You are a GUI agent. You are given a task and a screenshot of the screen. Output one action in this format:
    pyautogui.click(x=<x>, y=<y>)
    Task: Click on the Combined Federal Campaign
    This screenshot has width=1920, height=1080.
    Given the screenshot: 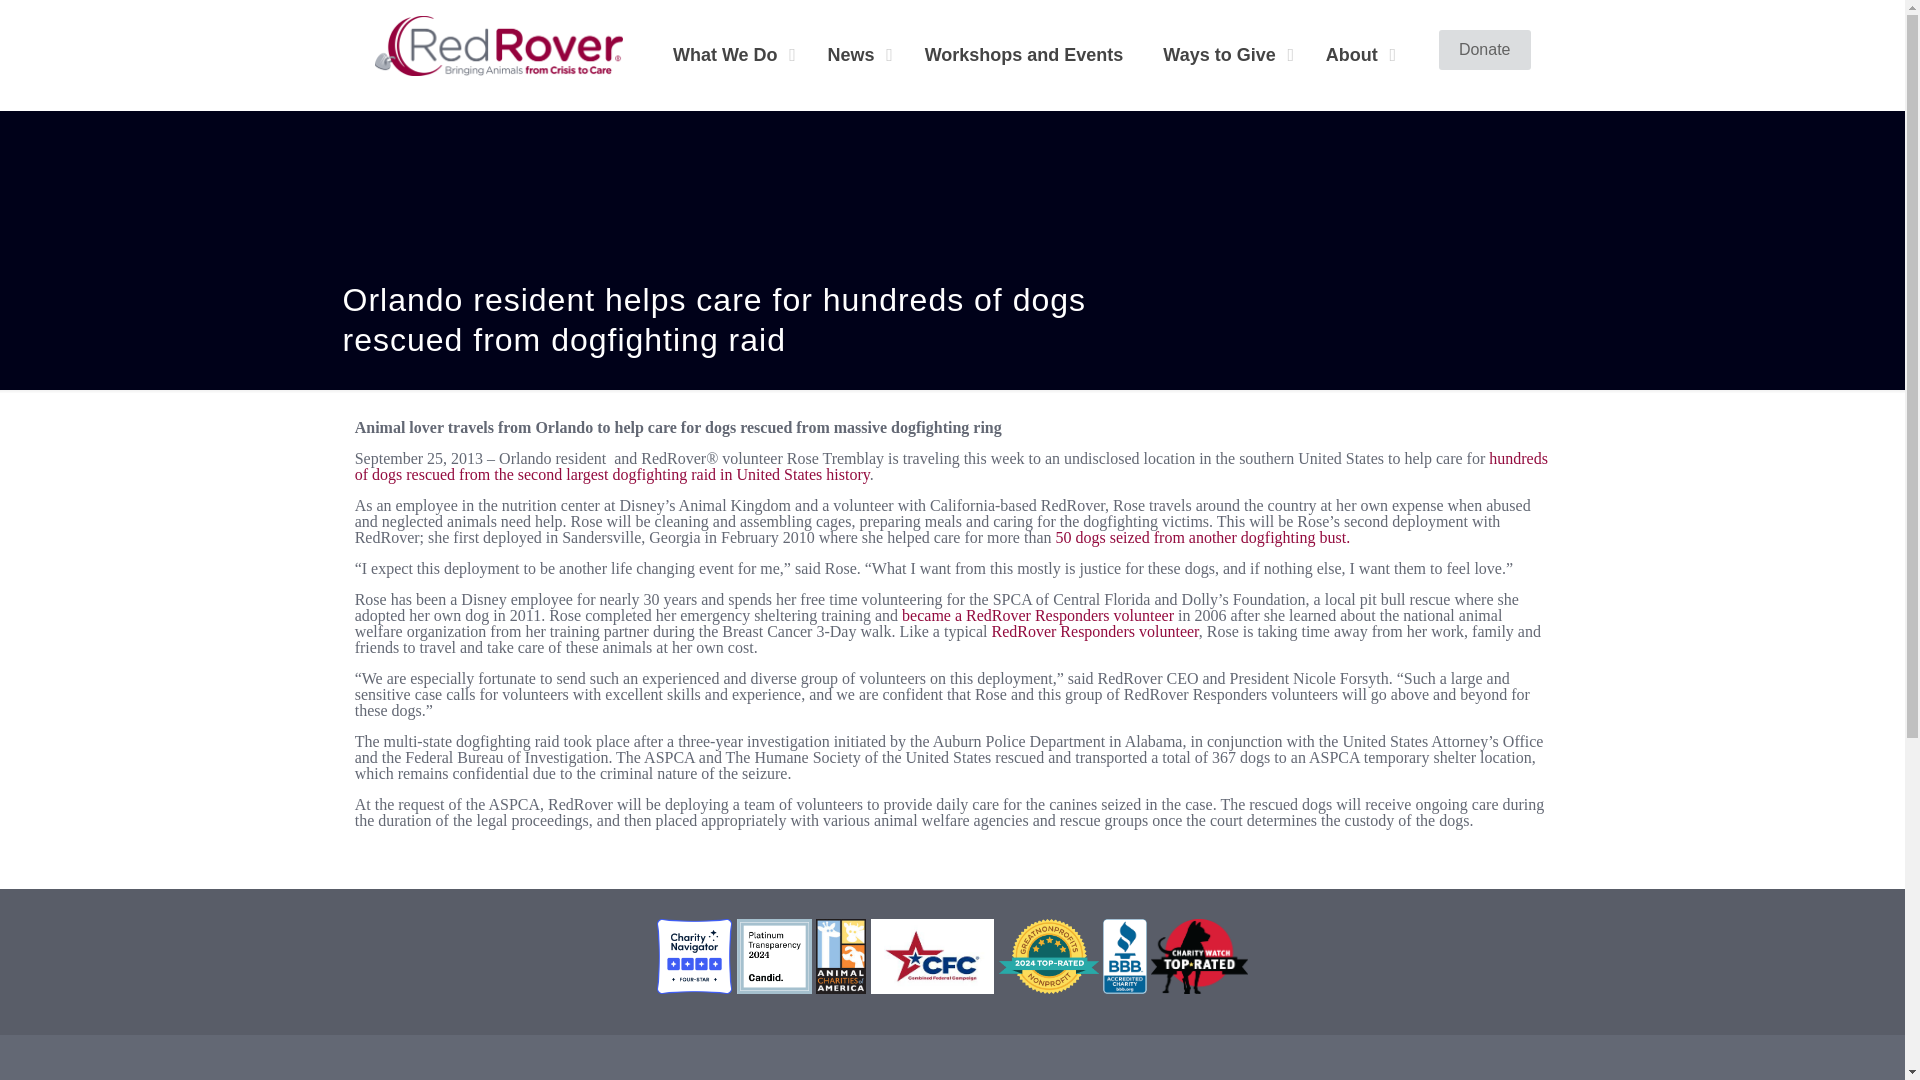 What is the action you would take?
    pyautogui.click(x=932, y=988)
    